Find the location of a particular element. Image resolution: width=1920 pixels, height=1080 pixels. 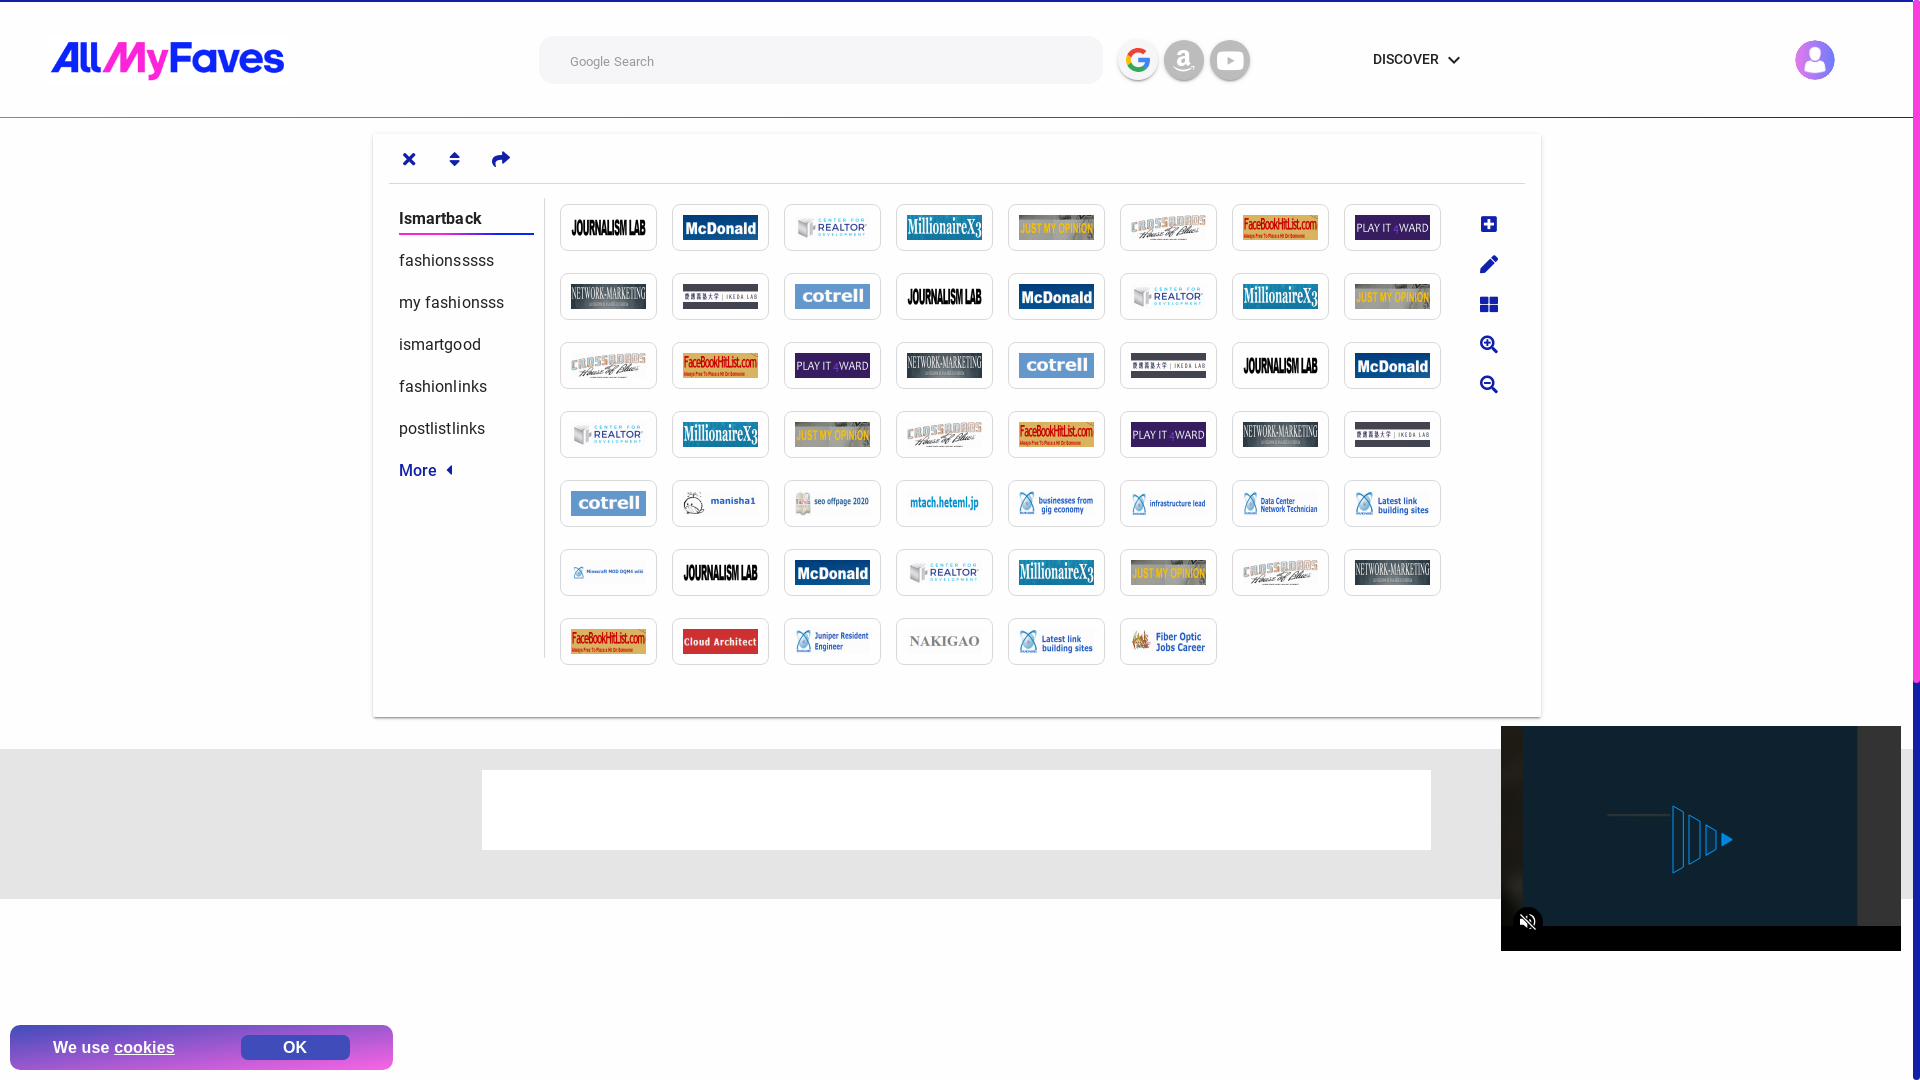

http://players-club.sub.jp/index.php?heels is located at coordinates (1064, 504).